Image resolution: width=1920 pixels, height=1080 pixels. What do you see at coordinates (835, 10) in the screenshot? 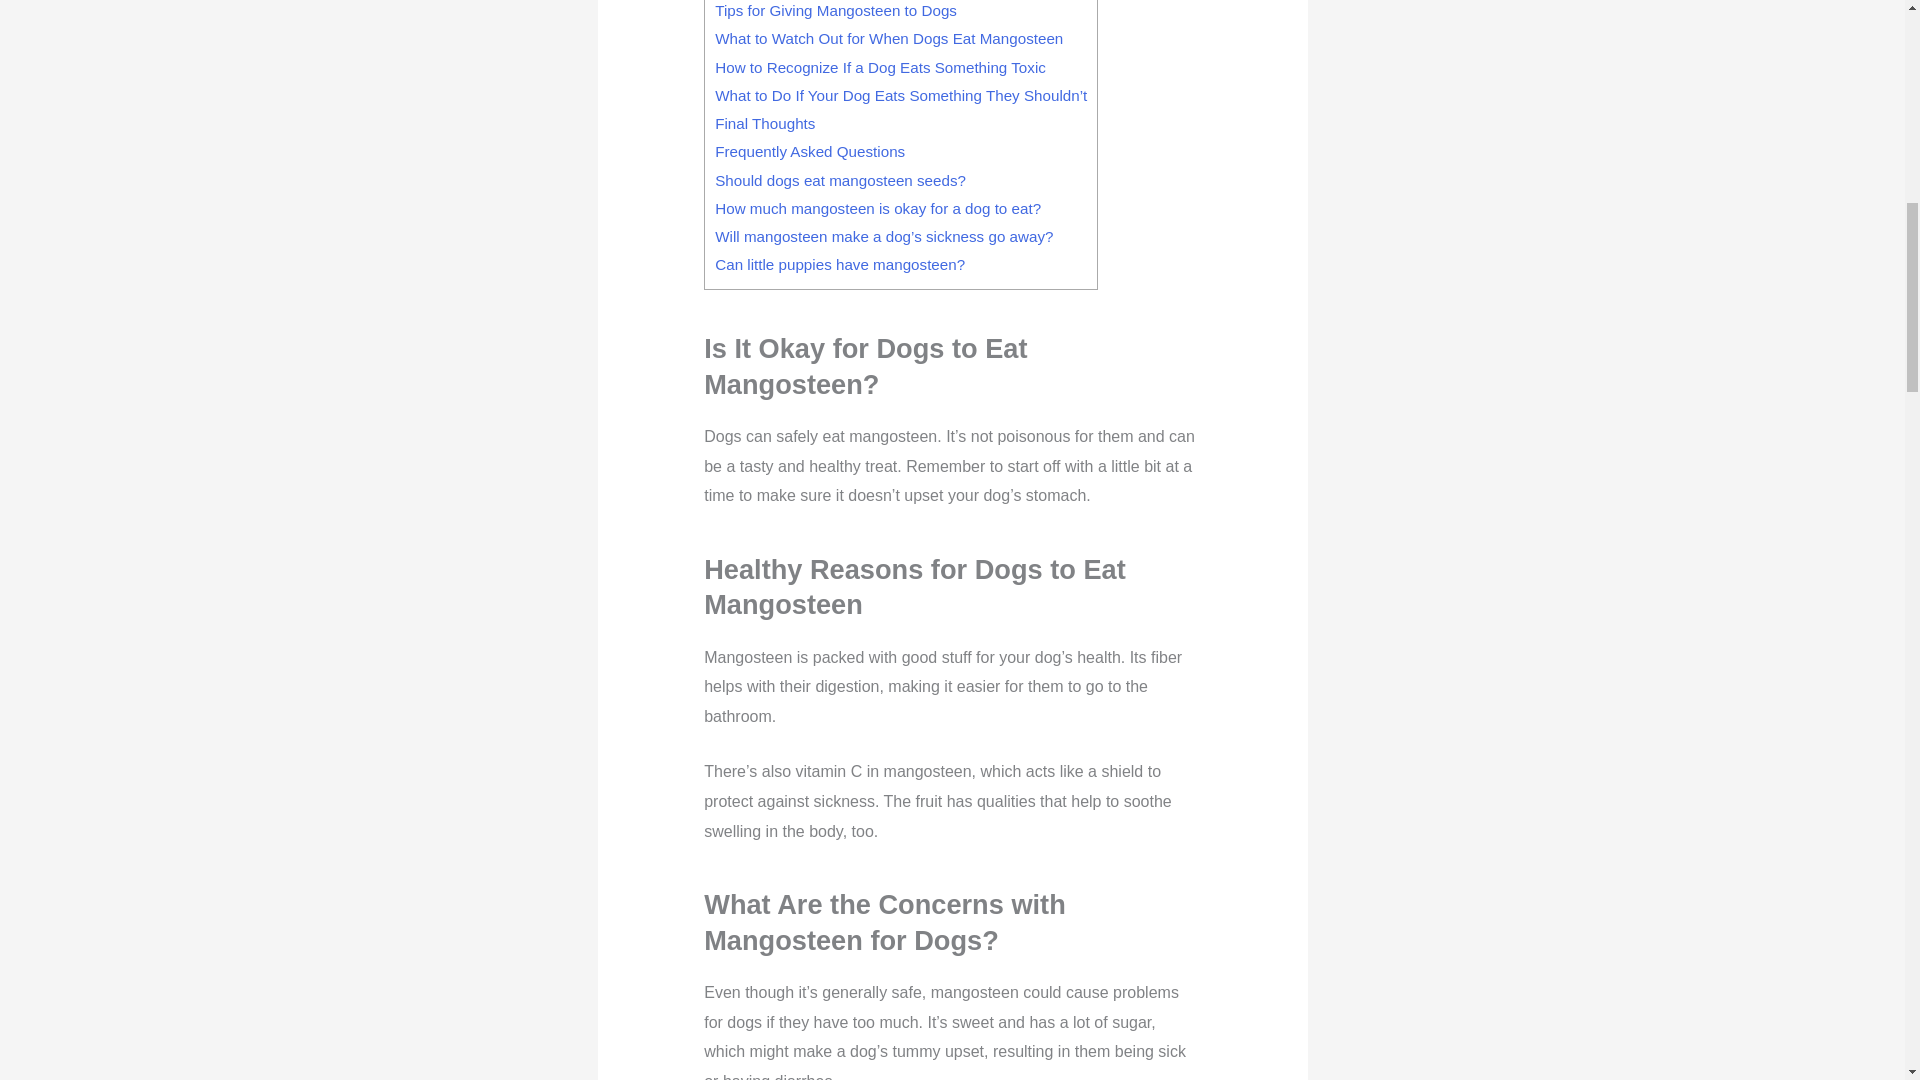
I see `Tips for Giving Mangosteen to Dogs` at bounding box center [835, 10].